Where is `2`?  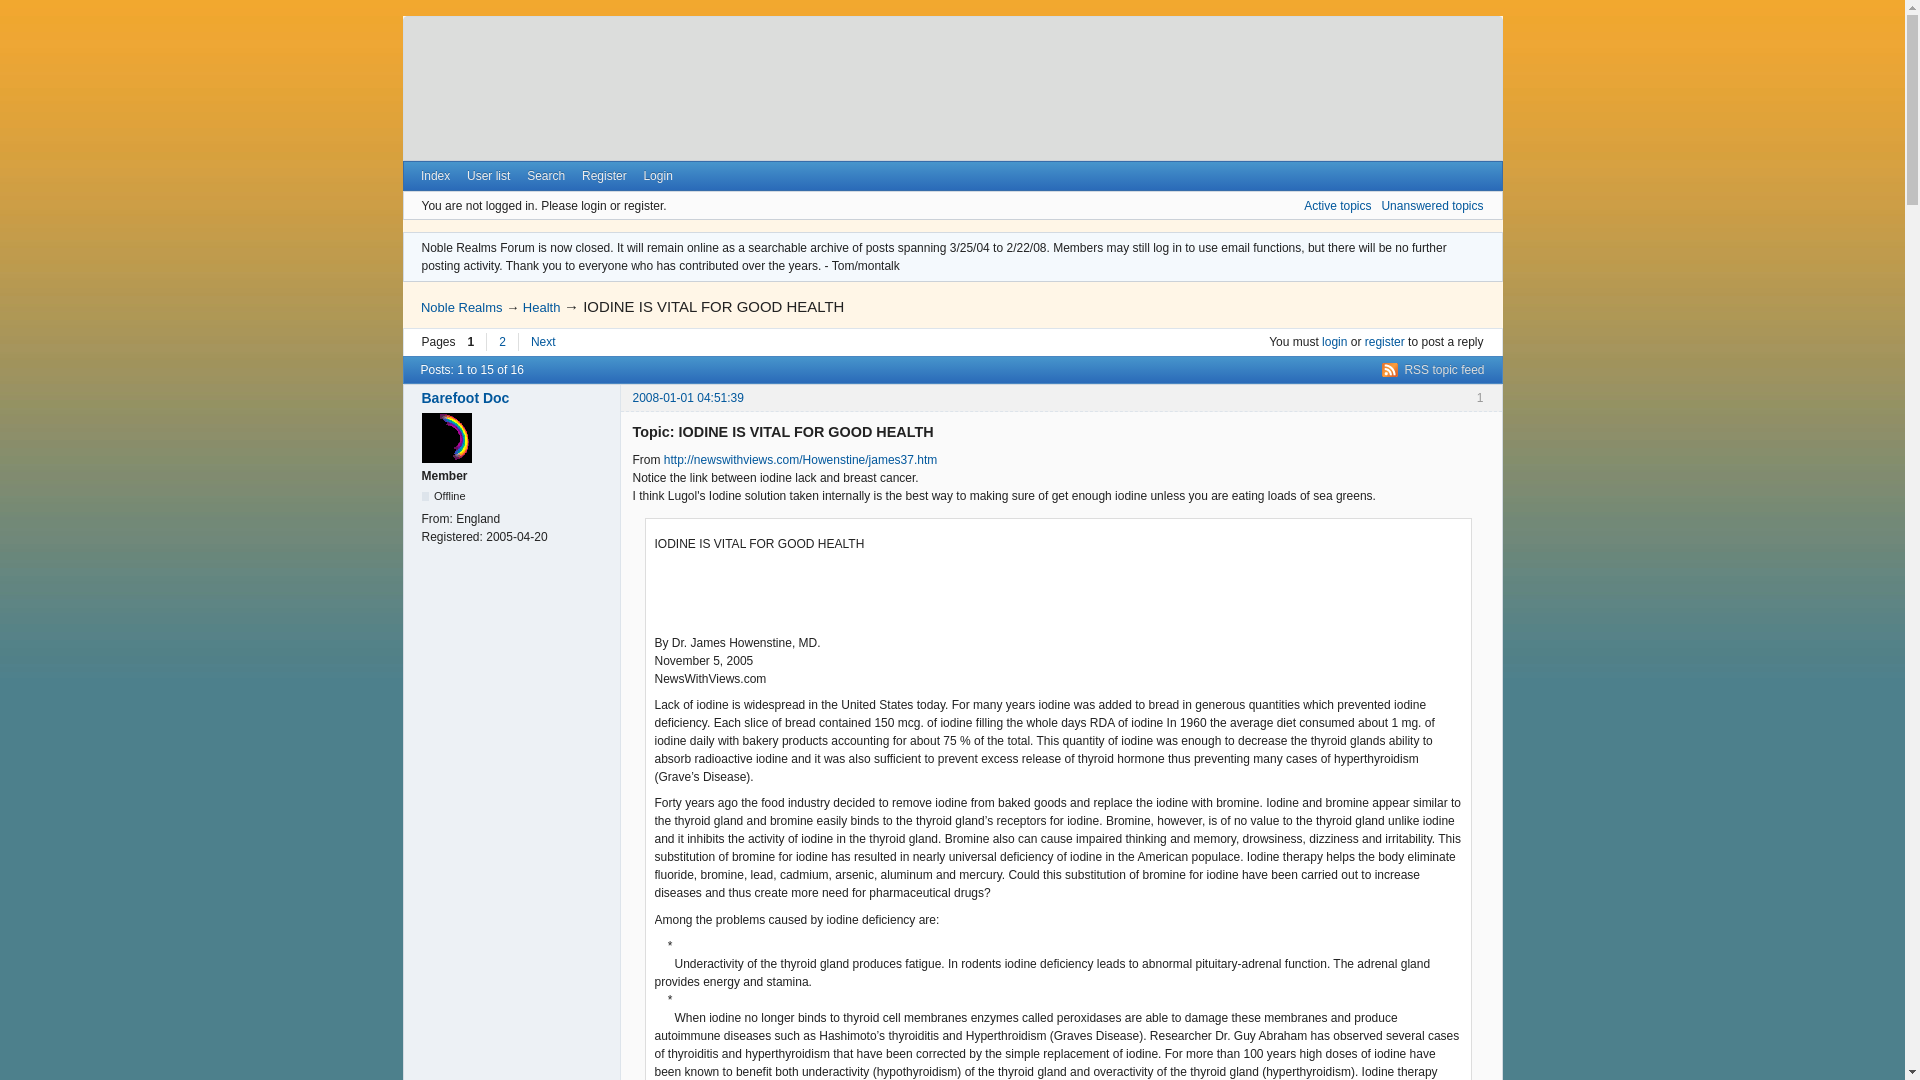 2 is located at coordinates (502, 342).